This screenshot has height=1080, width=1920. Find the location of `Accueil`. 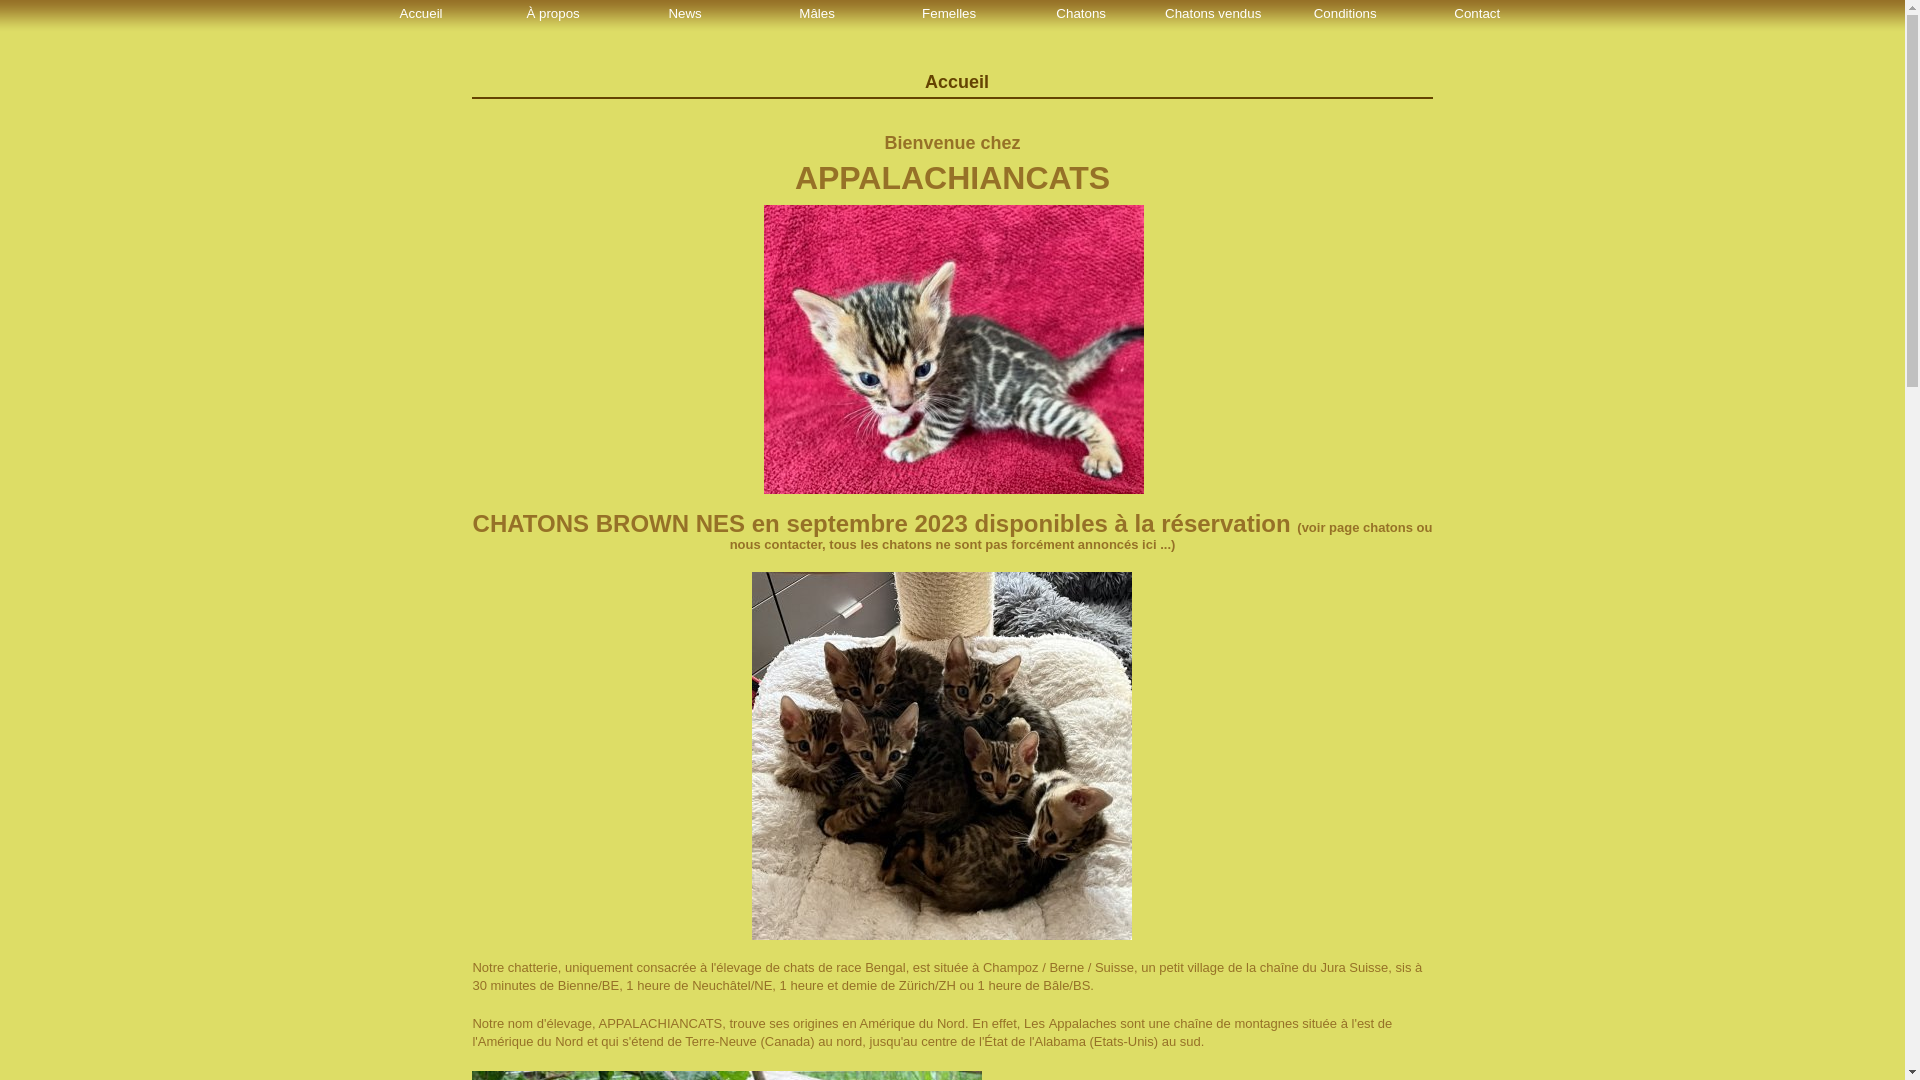

Accueil is located at coordinates (418, 14).